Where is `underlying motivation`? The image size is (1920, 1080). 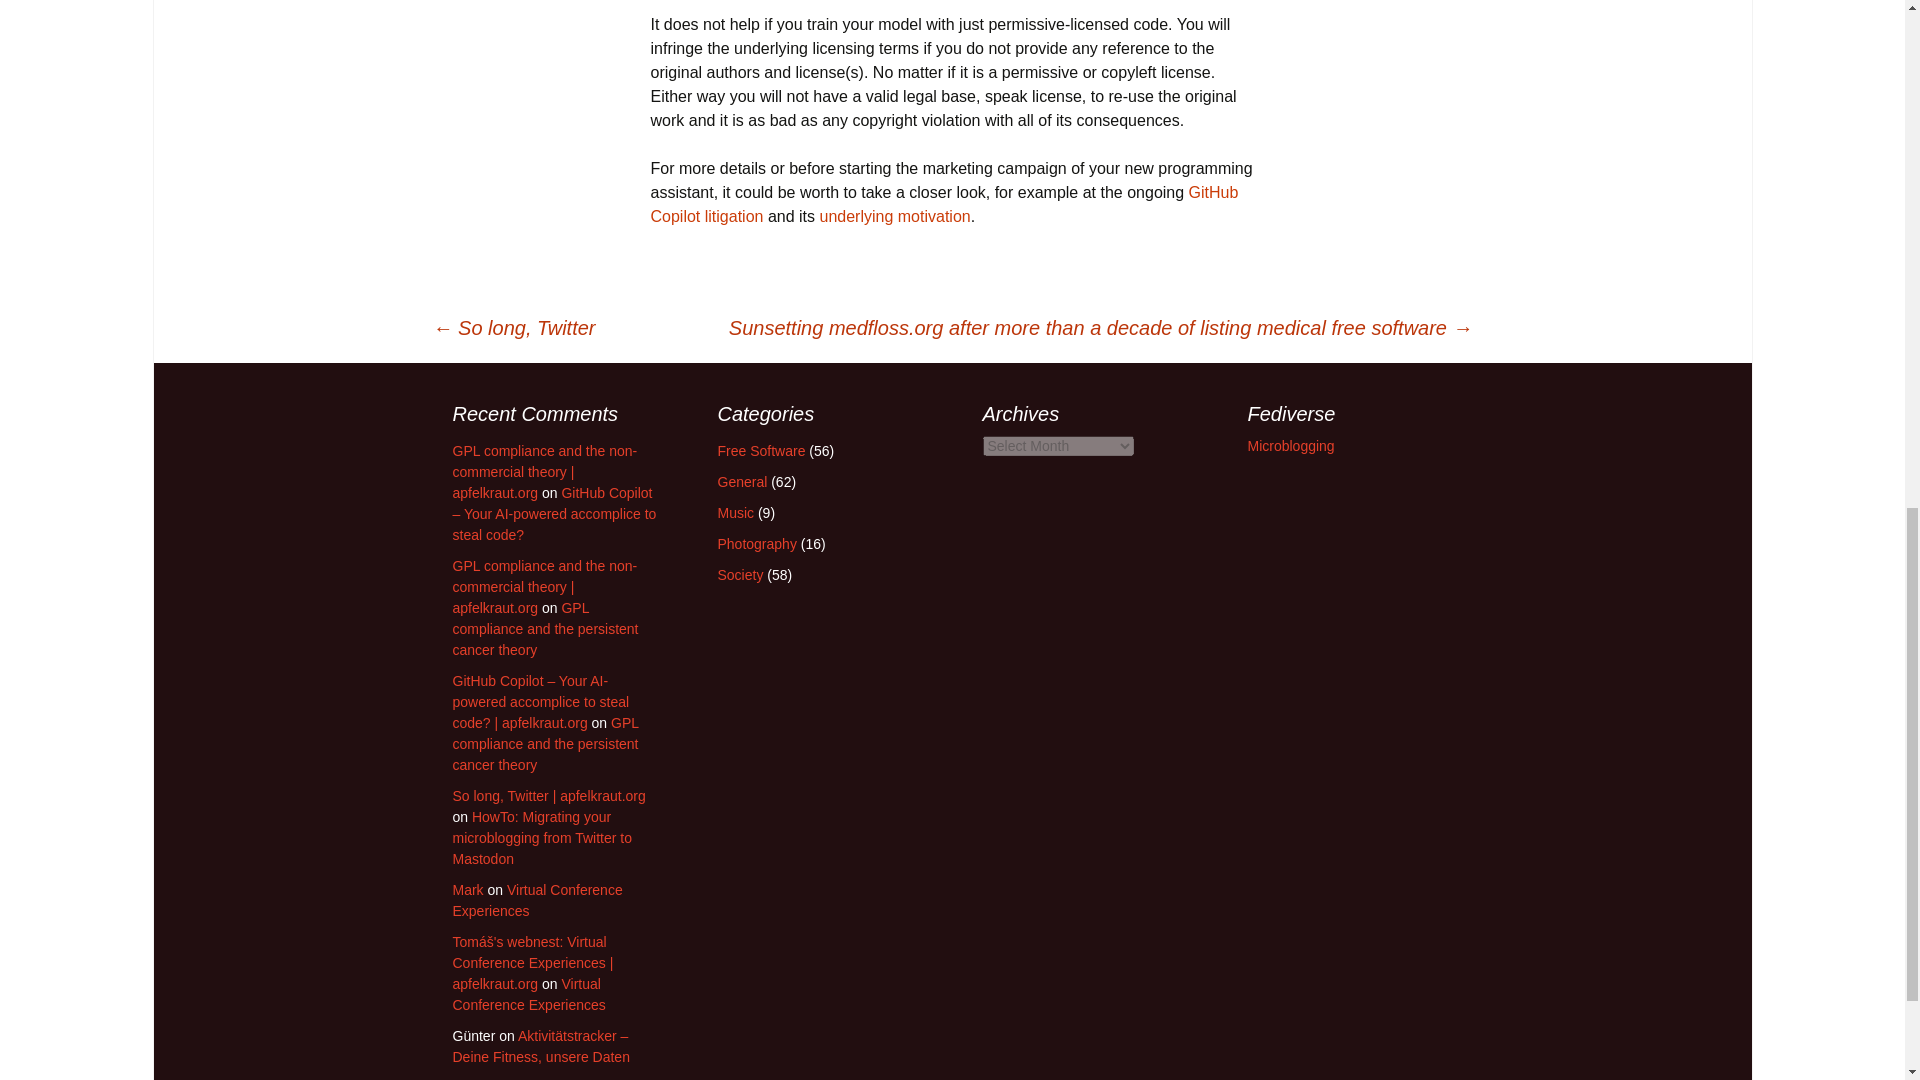
underlying motivation is located at coordinates (894, 216).